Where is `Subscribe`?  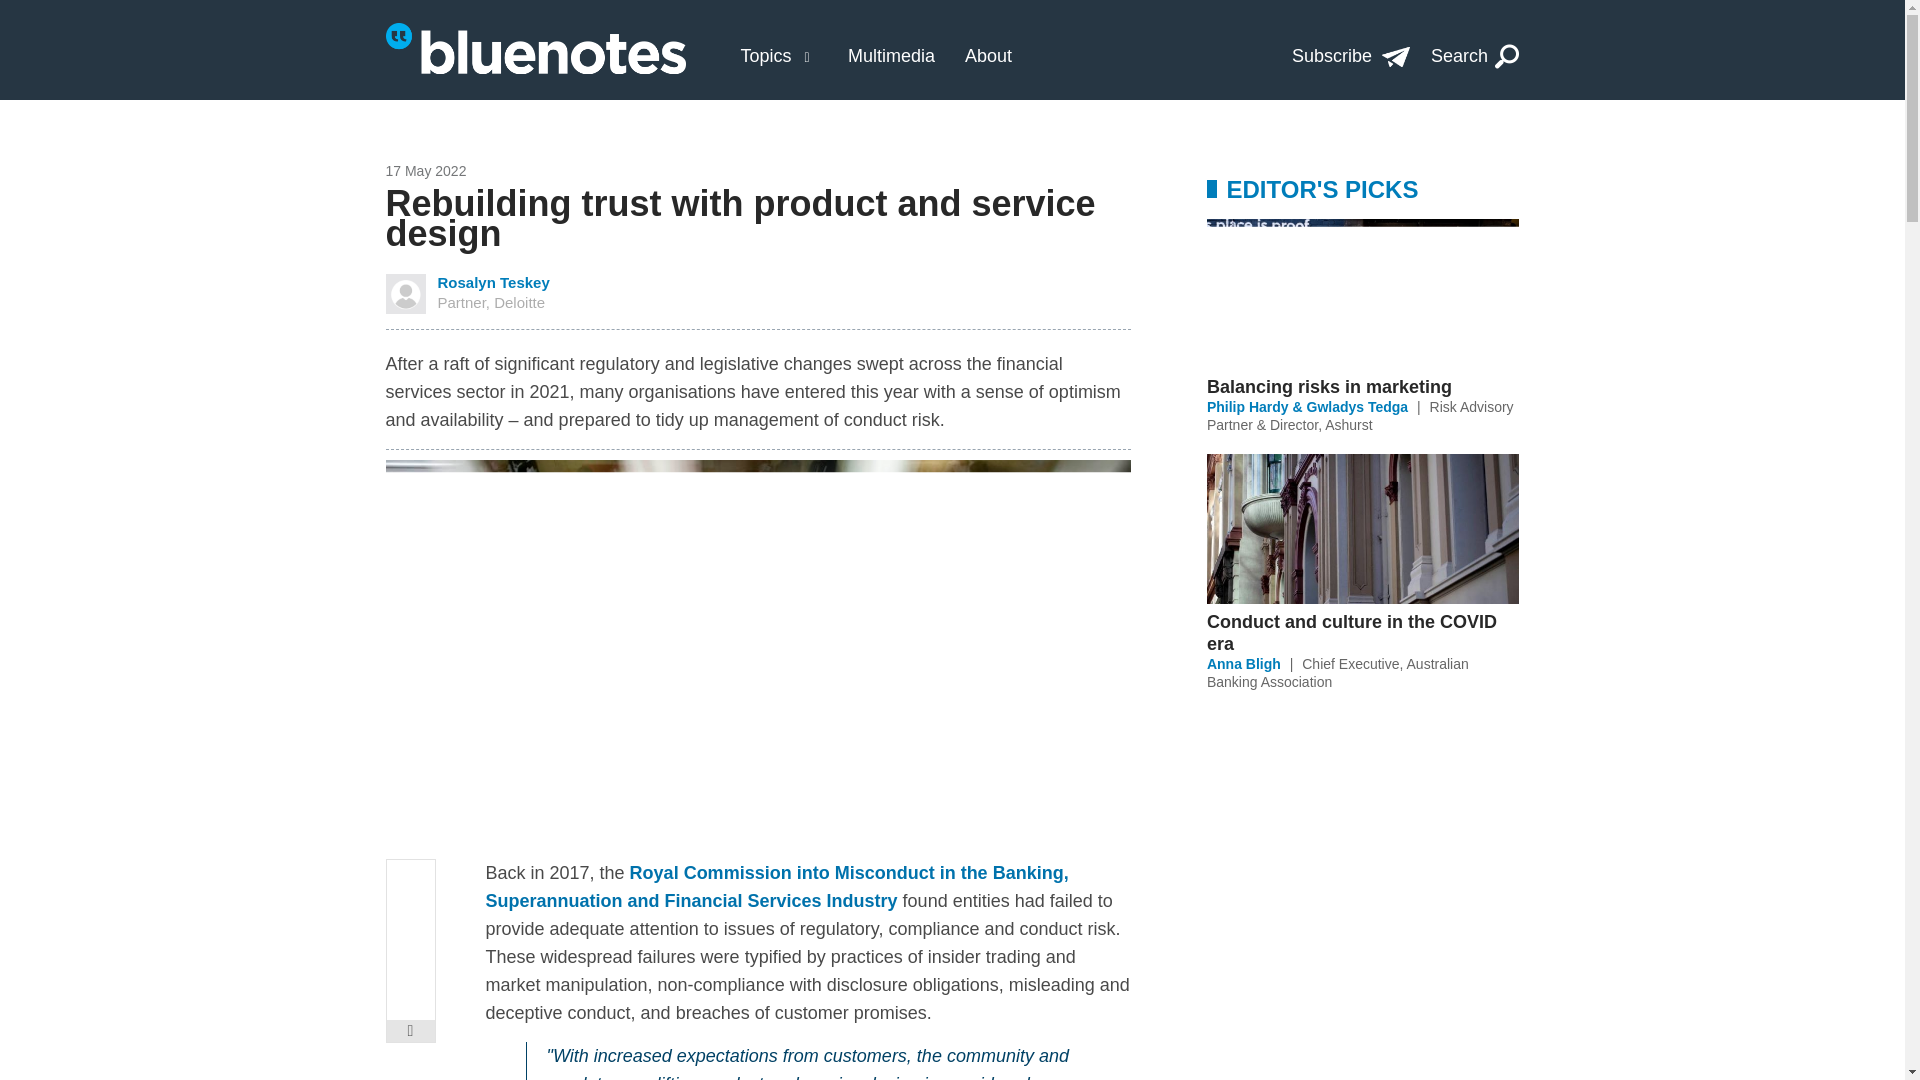
Subscribe is located at coordinates (1350, 56).